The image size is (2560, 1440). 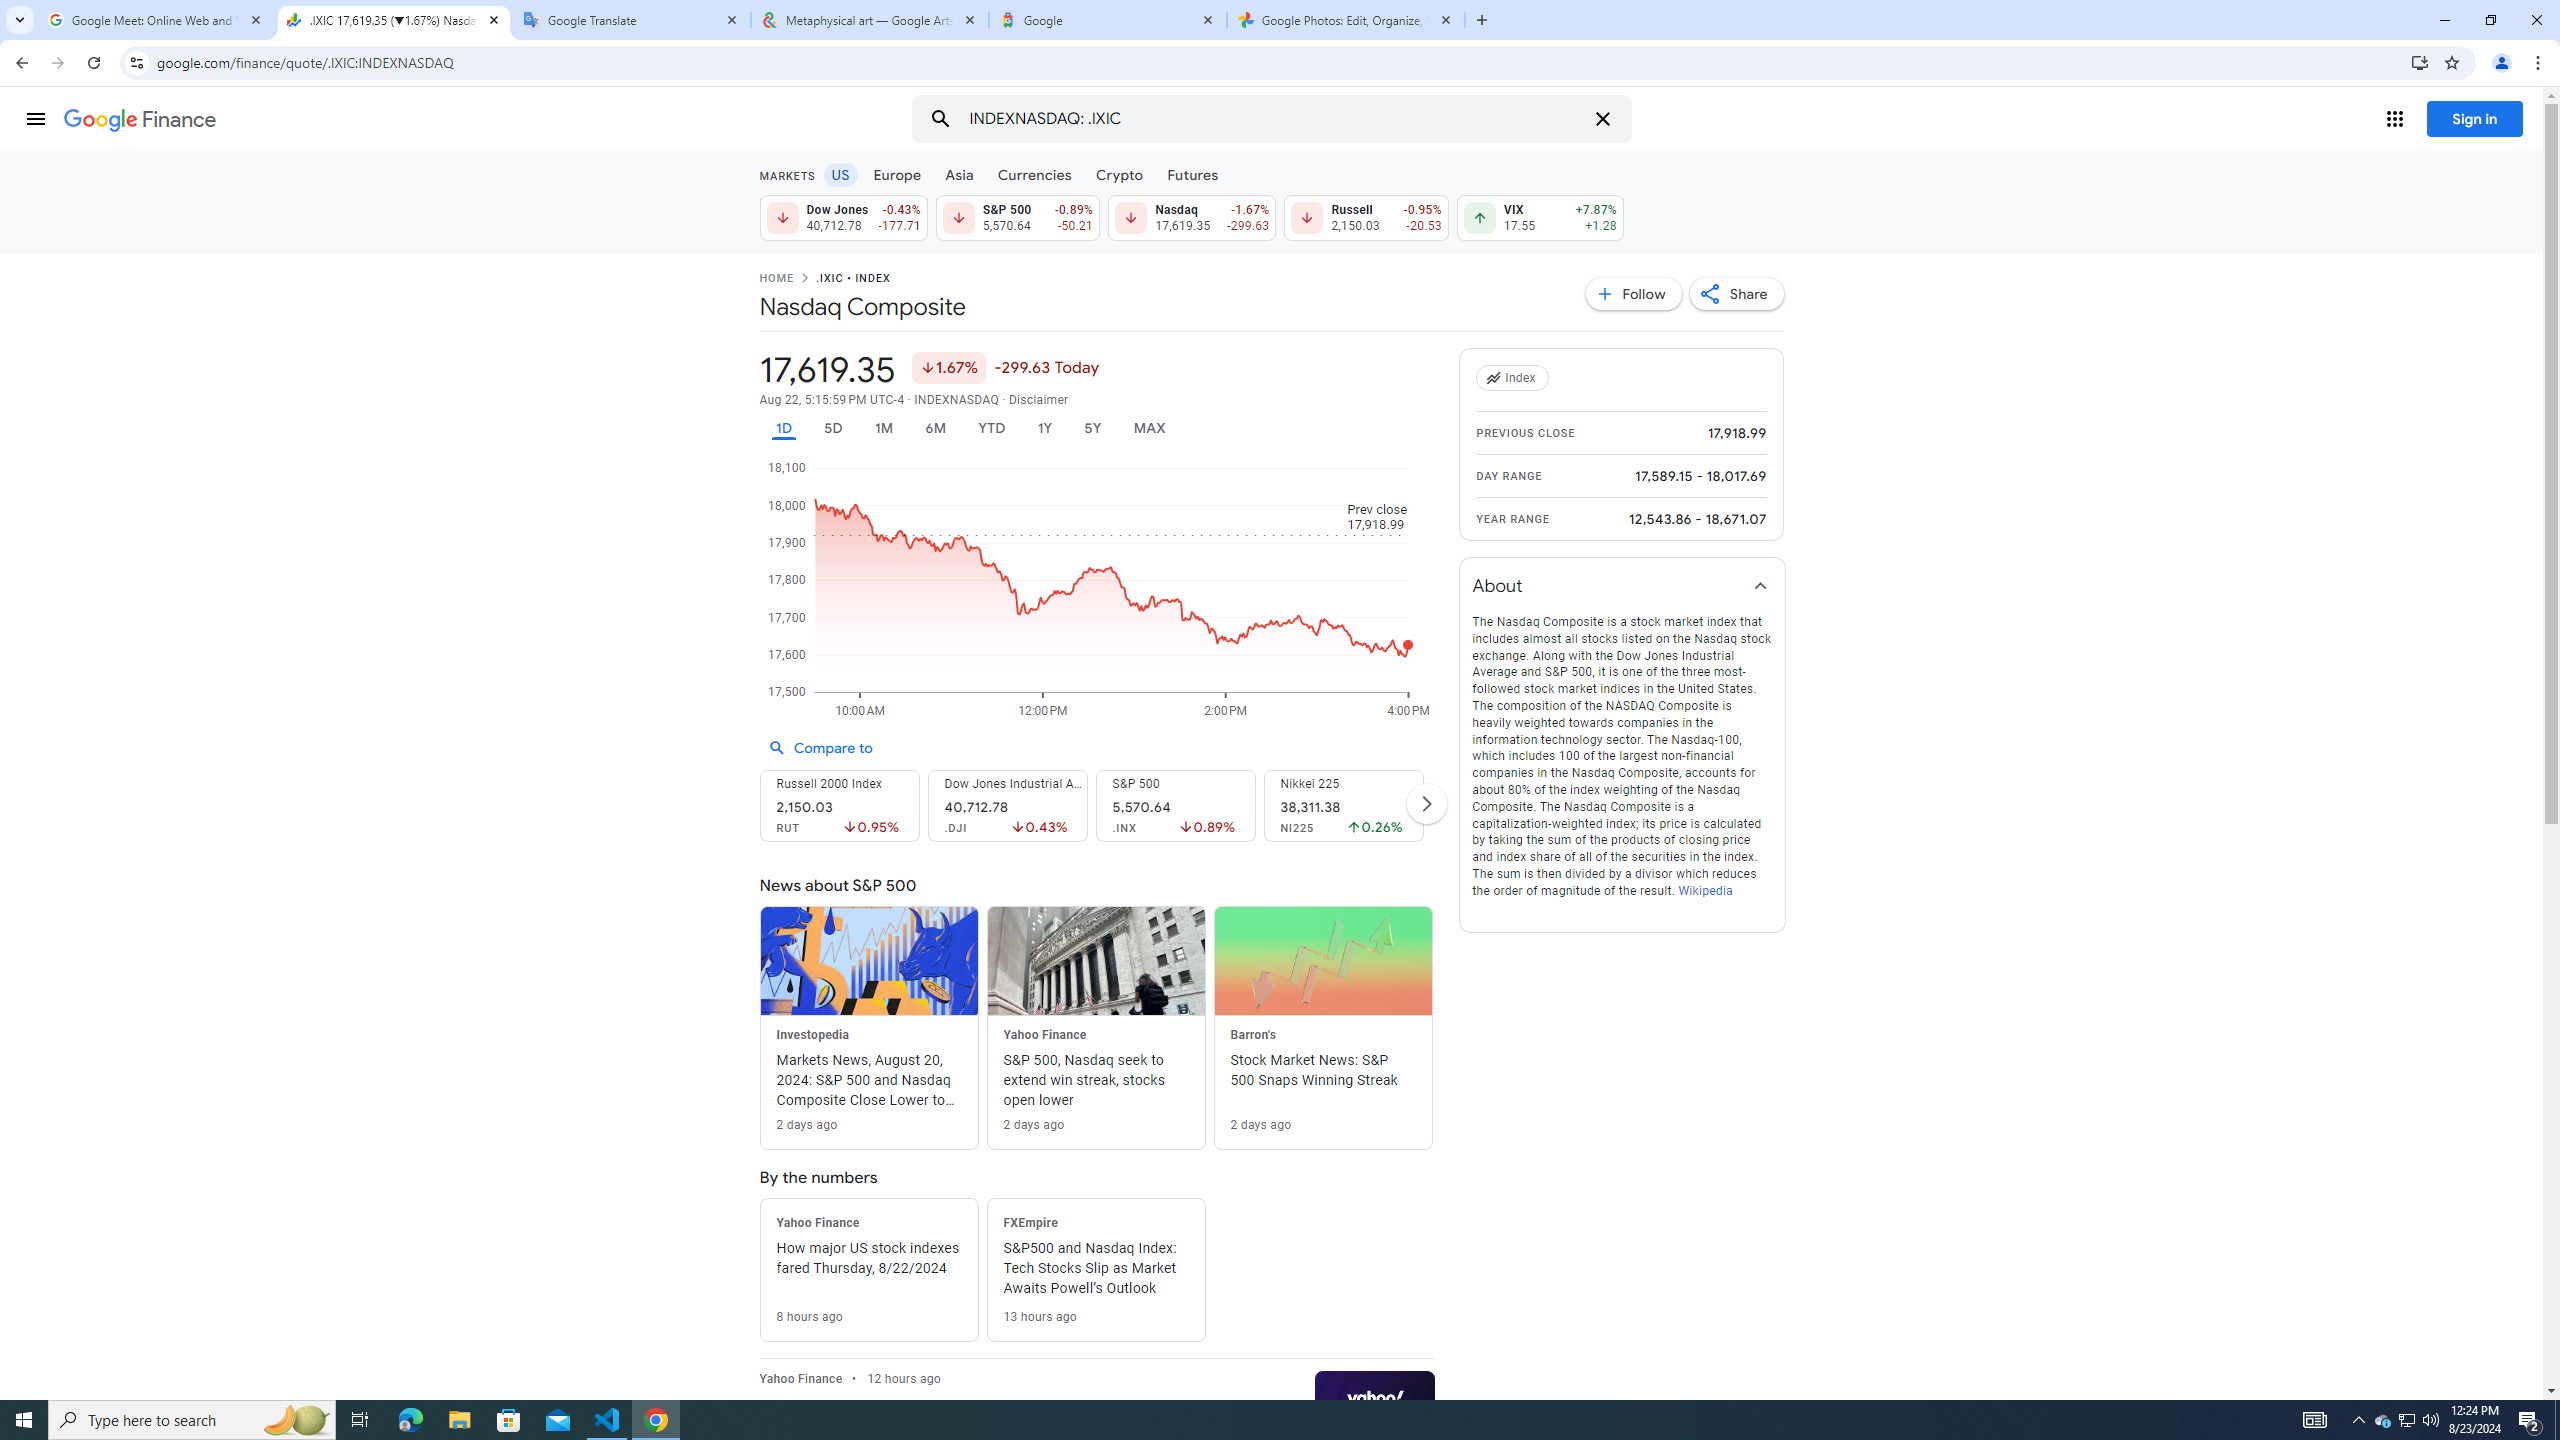 What do you see at coordinates (839, 174) in the screenshot?
I see `US` at bounding box center [839, 174].